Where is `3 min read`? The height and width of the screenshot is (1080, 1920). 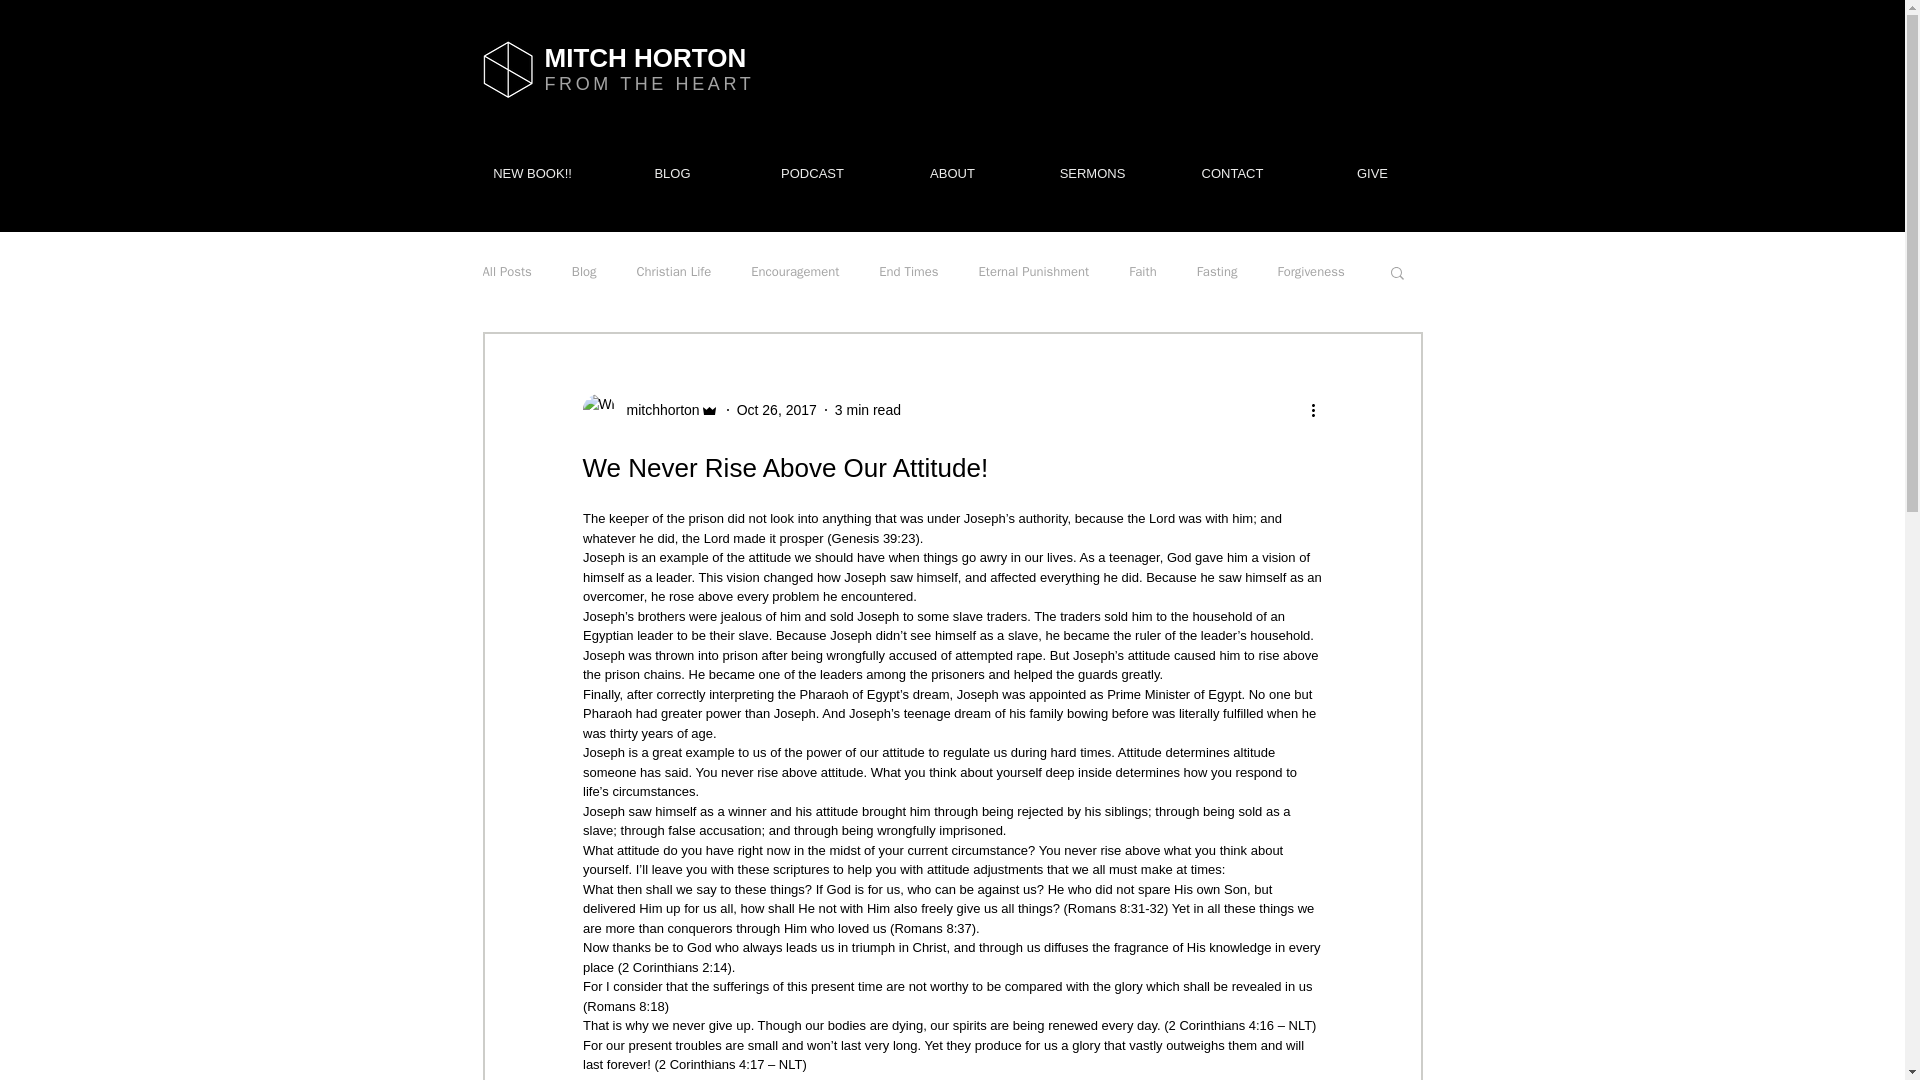 3 min read is located at coordinates (868, 409).